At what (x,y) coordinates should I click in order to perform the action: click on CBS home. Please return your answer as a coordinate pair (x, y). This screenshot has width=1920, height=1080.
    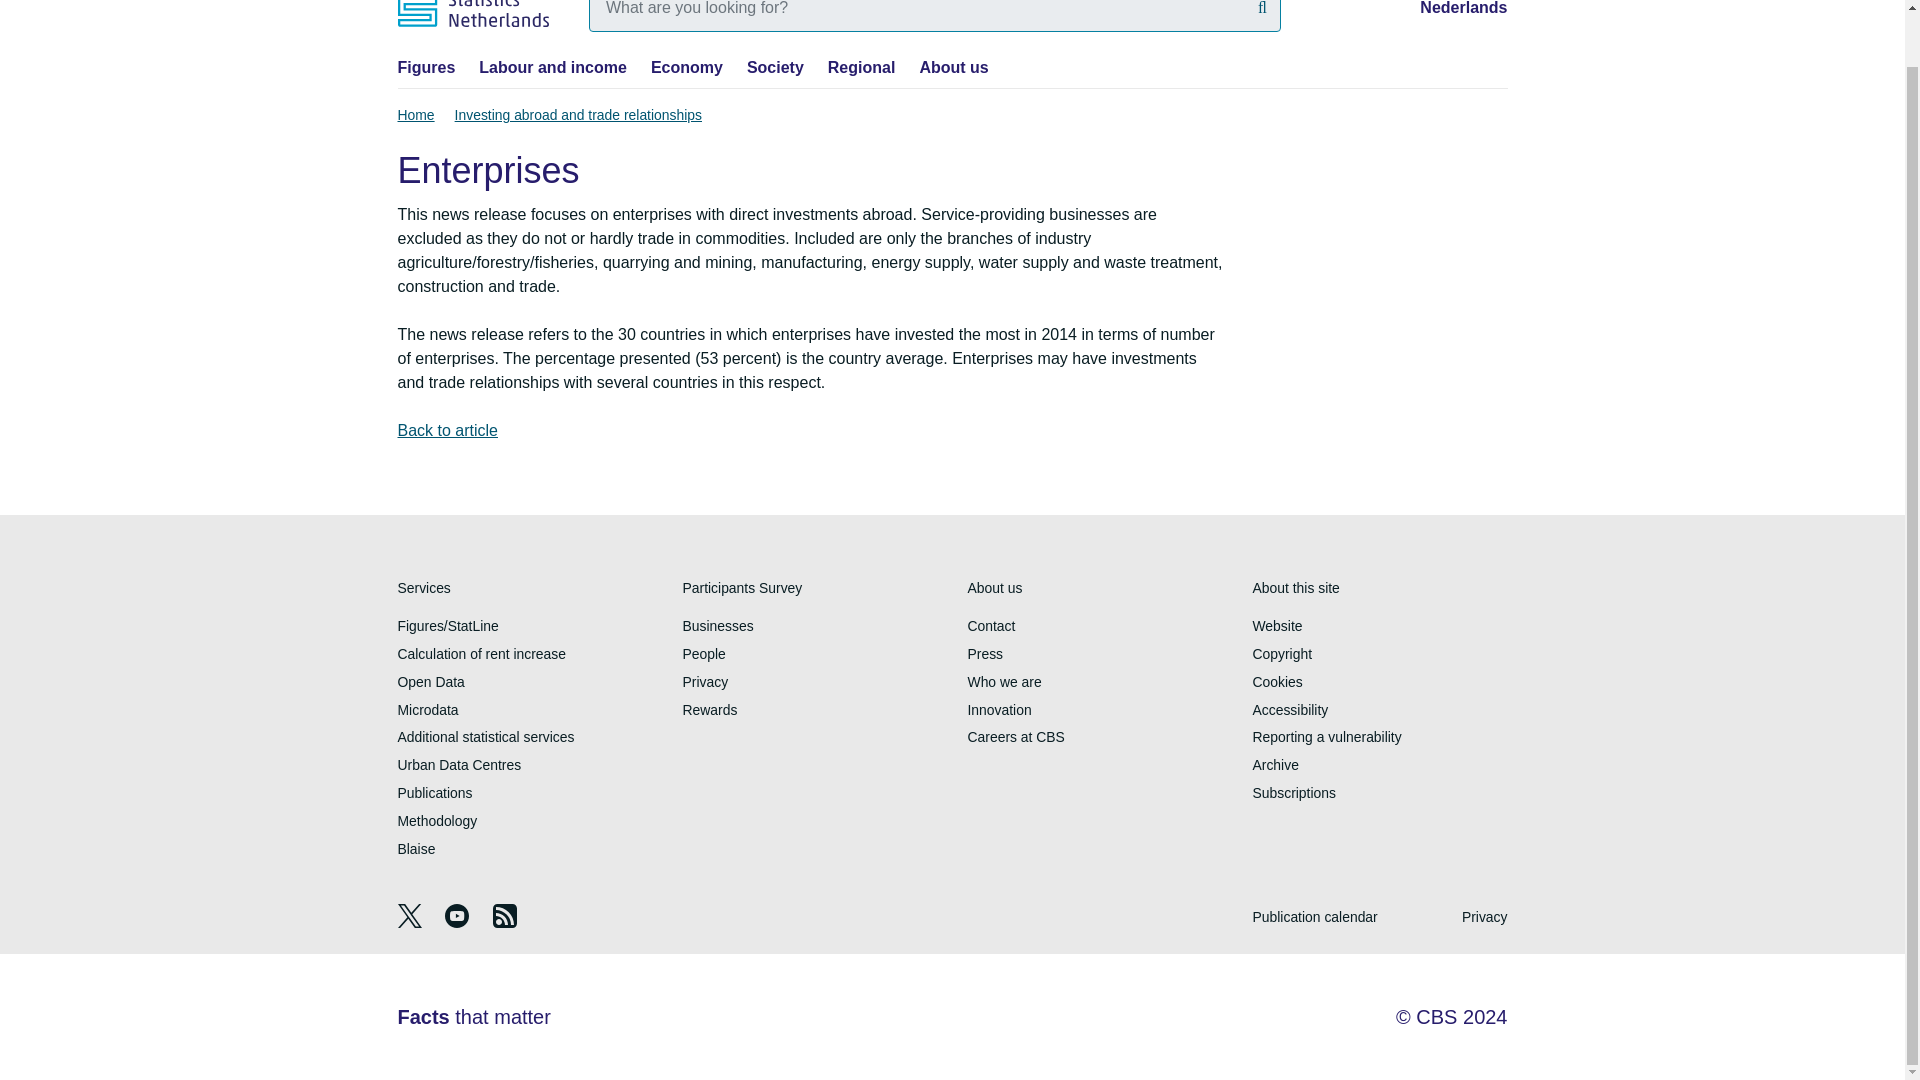
    Looking at the image, I should click on (473, 14).